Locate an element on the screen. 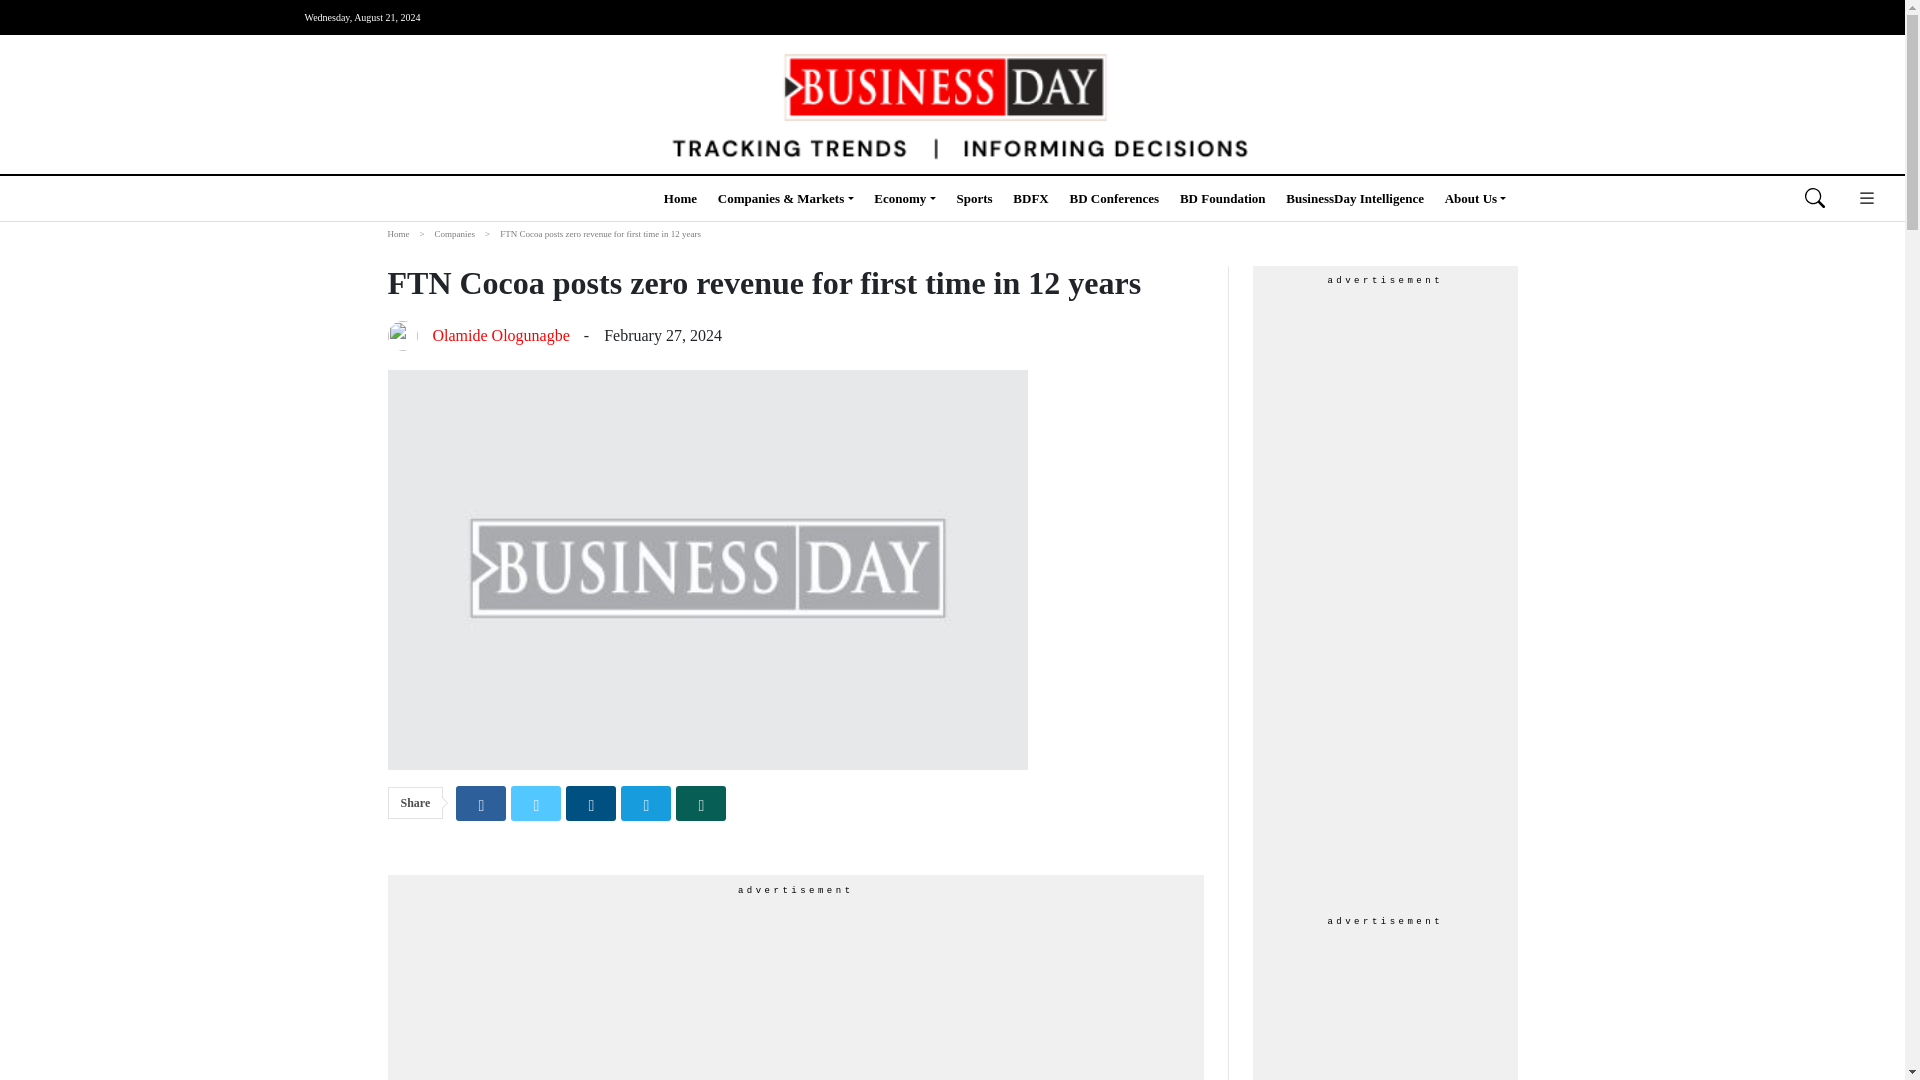 The width and height of the screenshot is (1920, 1080). BD Foundation is located at coordinates (1222, 198).